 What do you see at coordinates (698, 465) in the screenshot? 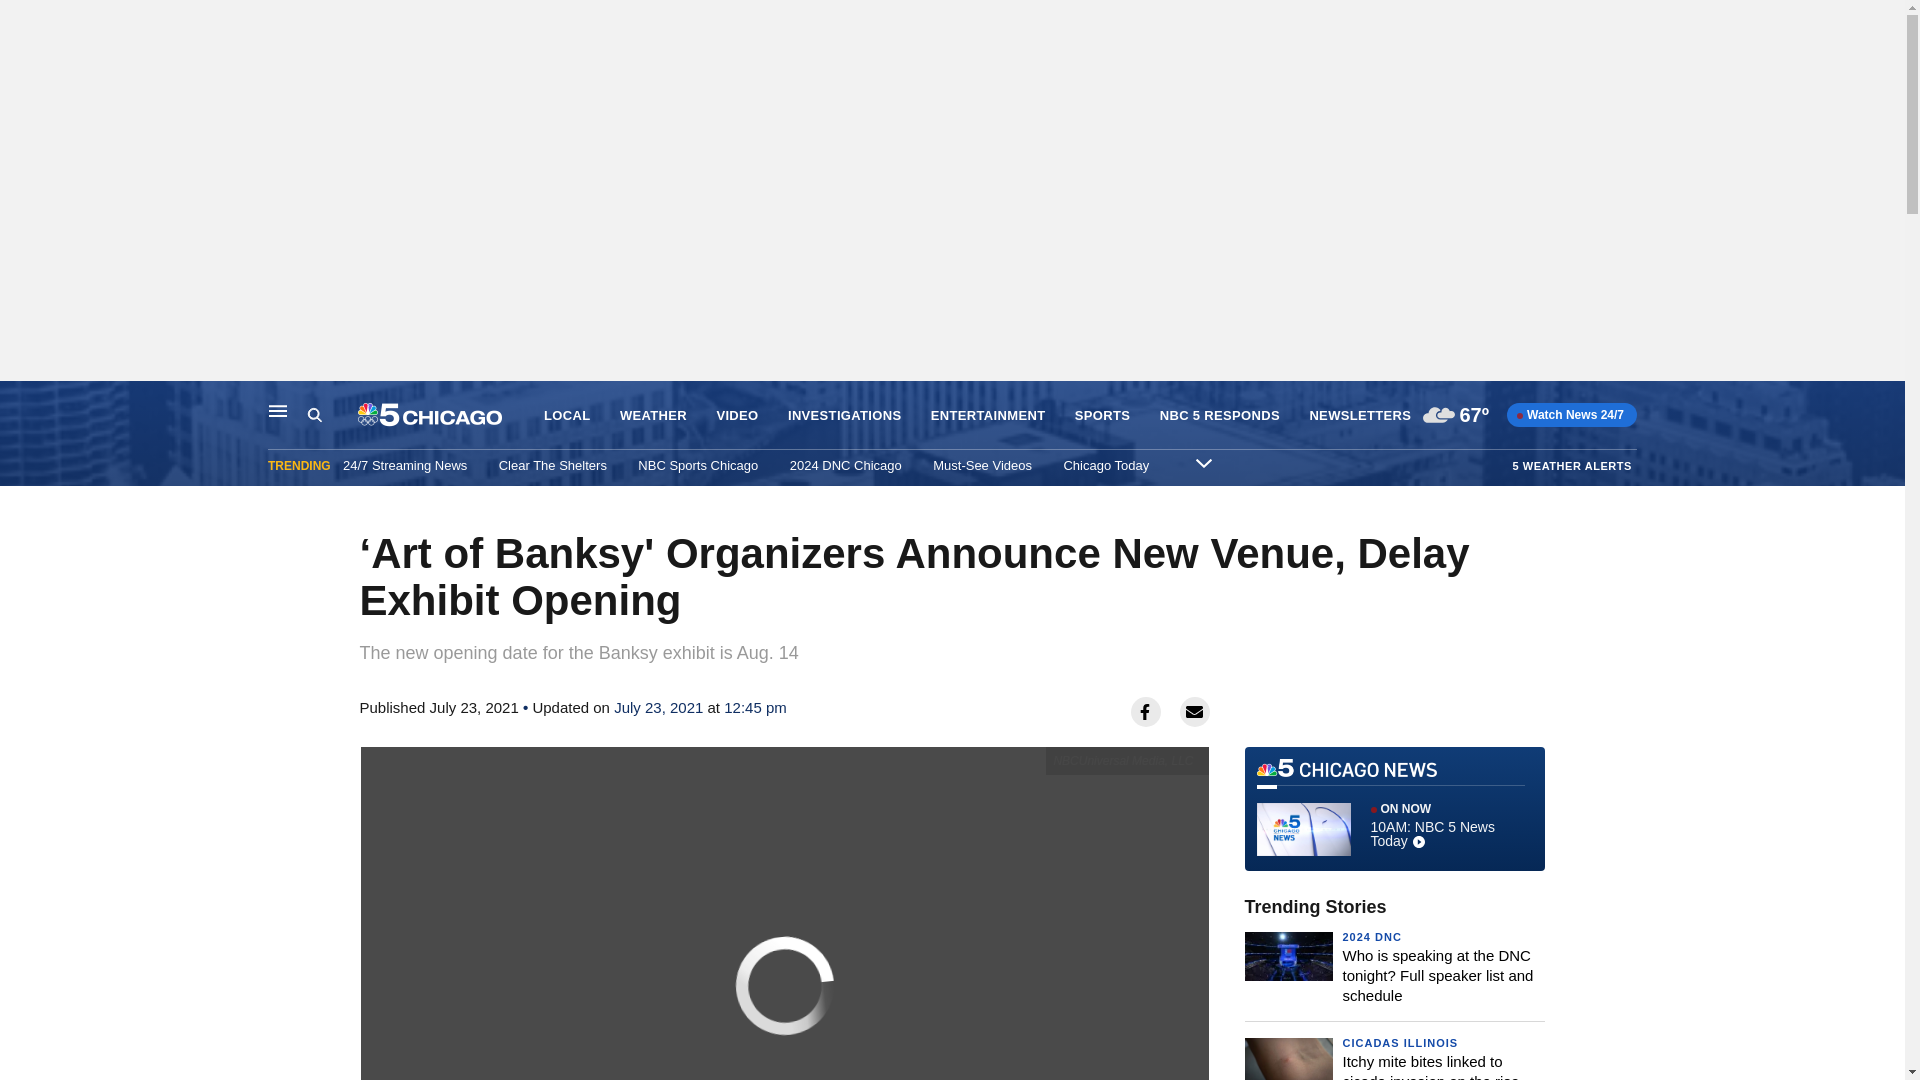
I see `NBC Sports Chicago` at bounding box center [698, 465].